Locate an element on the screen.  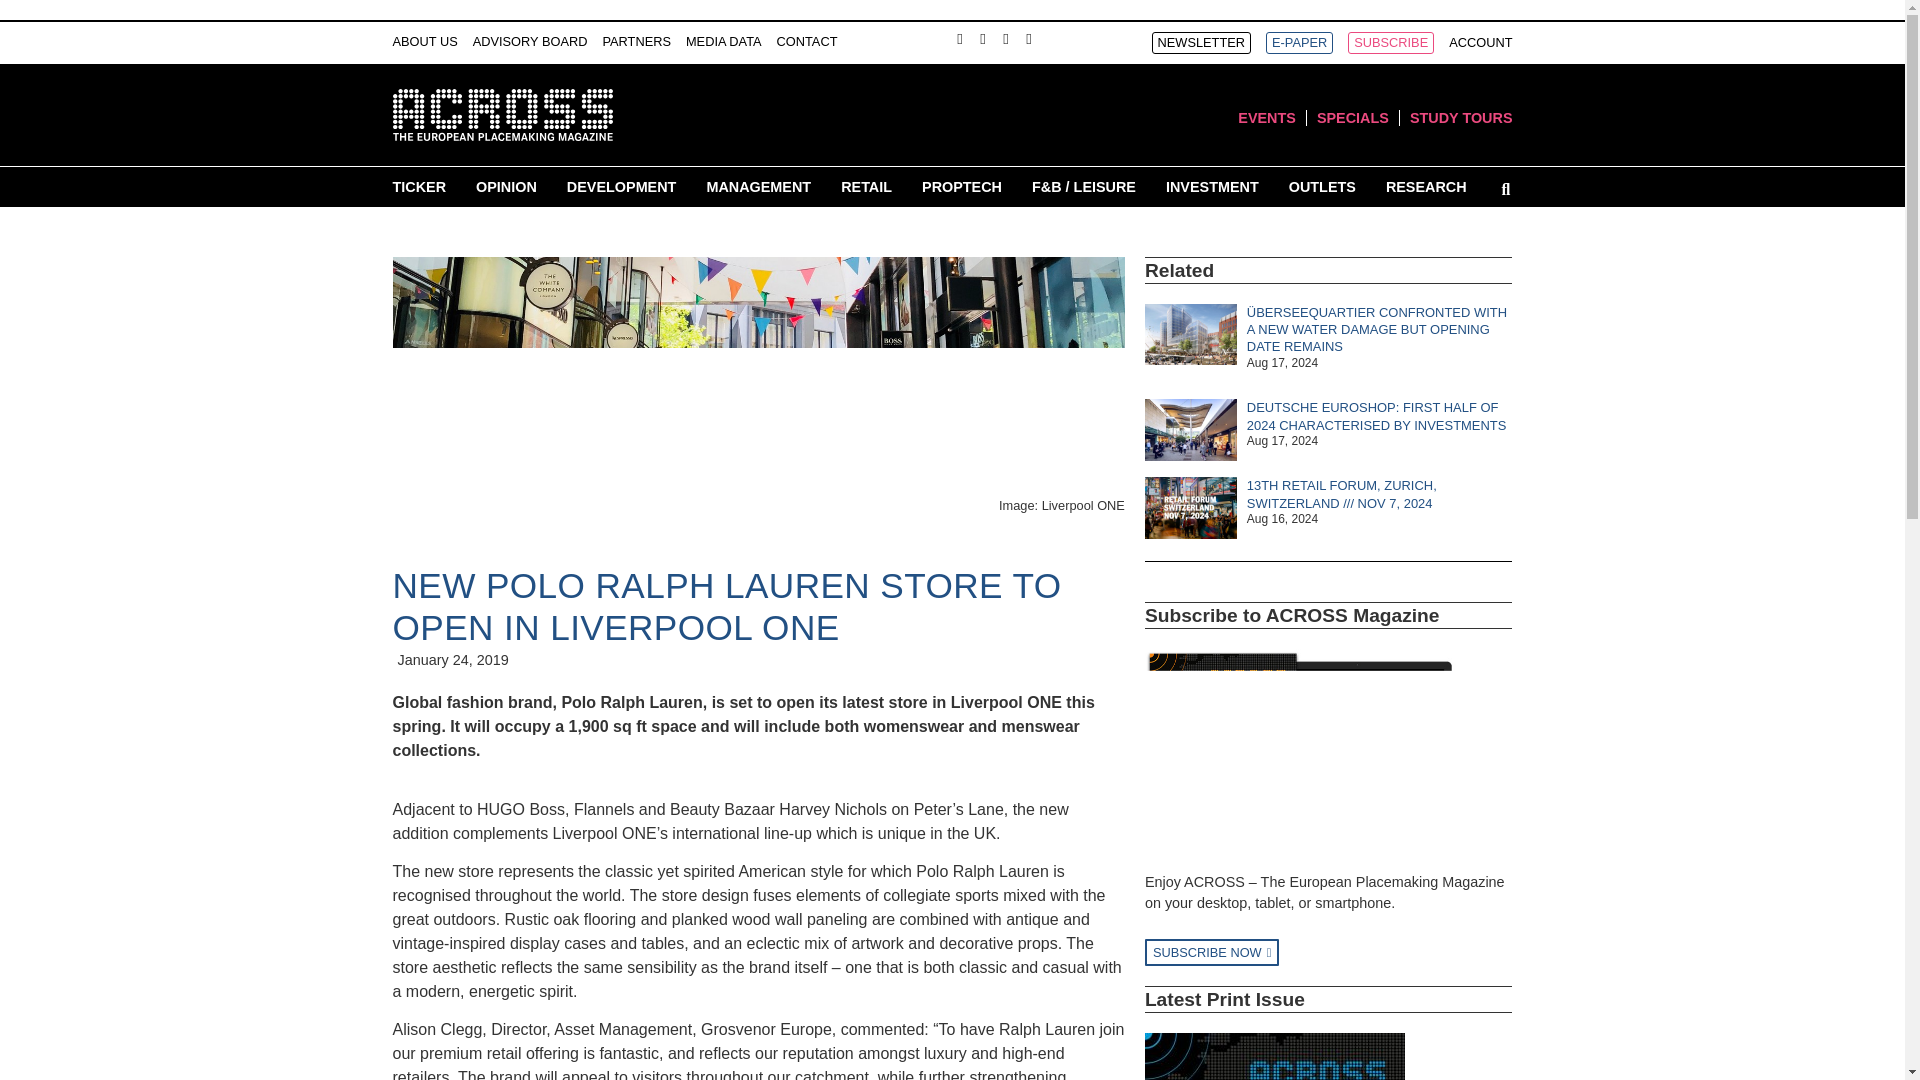
OUTLETS is located at coordinates (1322, 186).